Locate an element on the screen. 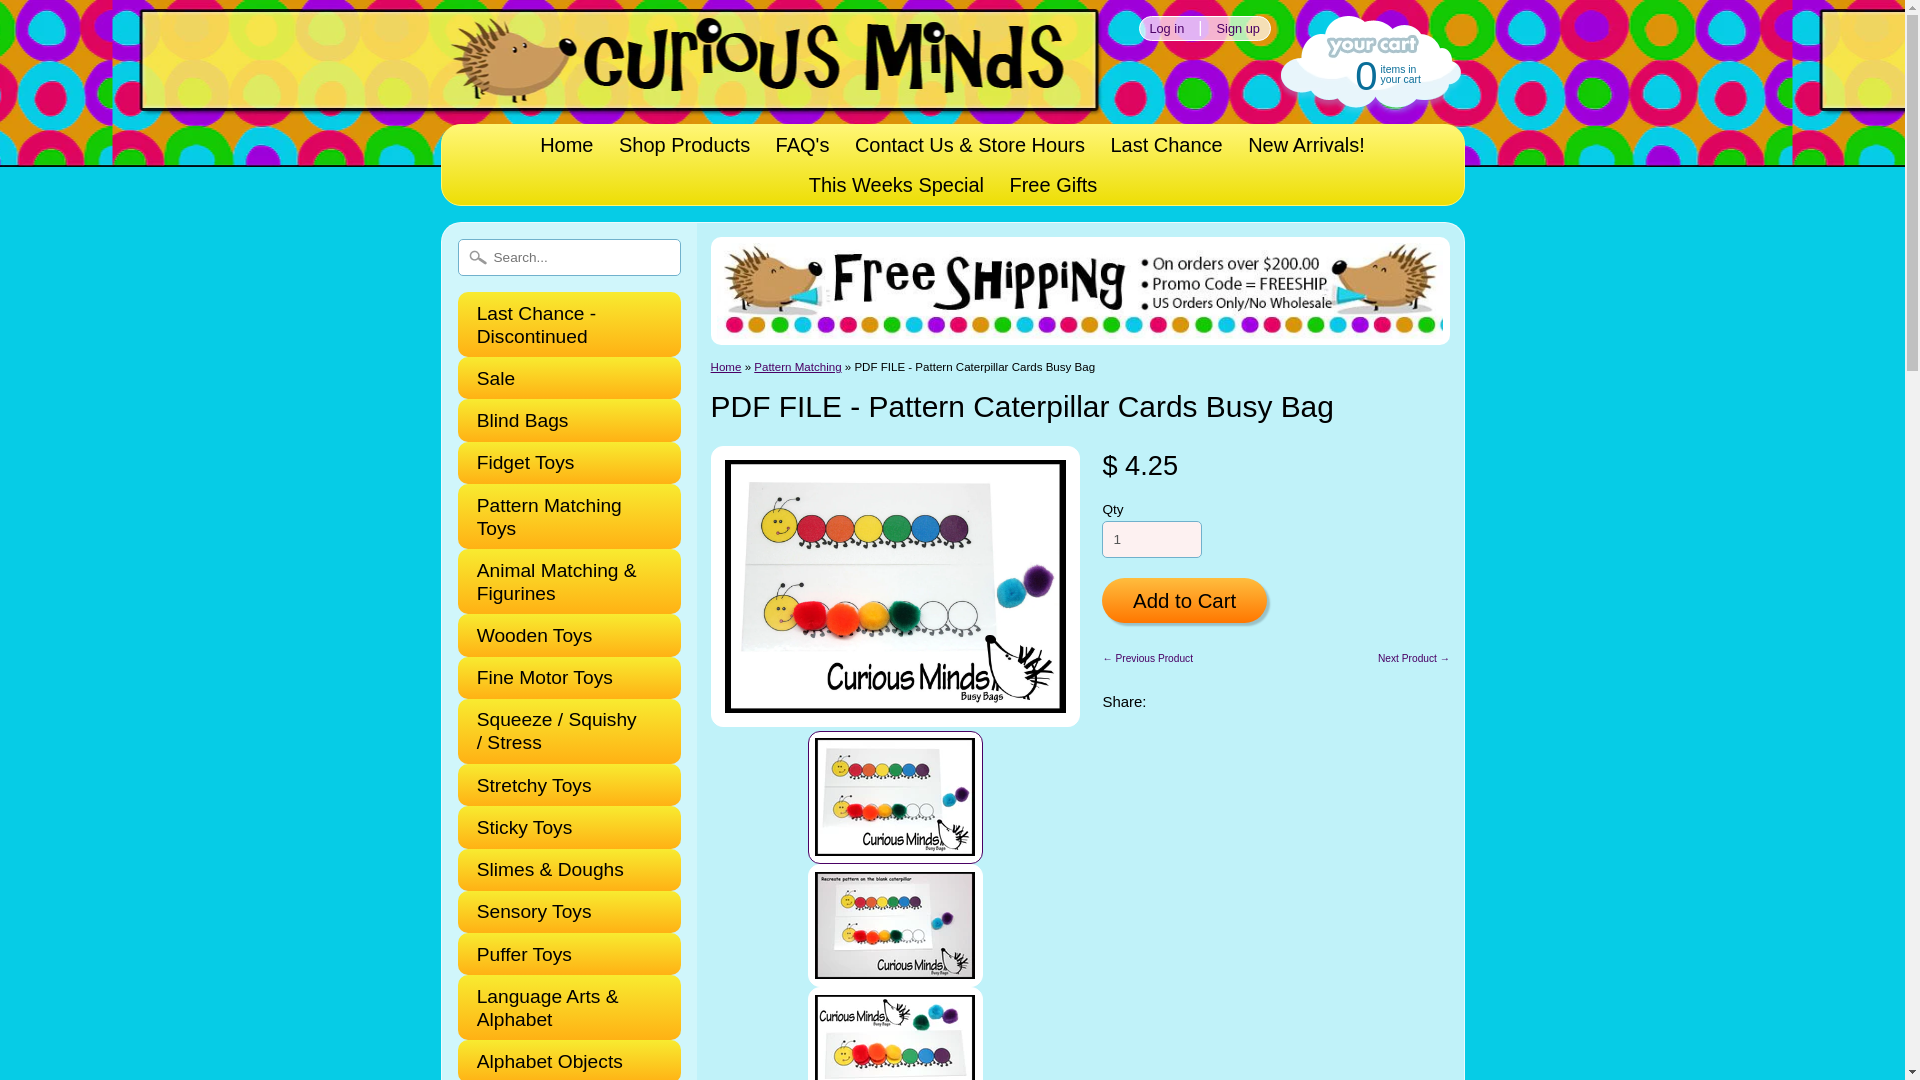 This screenshot has height=1080, width=1920. Stretchy Toys is located at coordinates (896, 798).